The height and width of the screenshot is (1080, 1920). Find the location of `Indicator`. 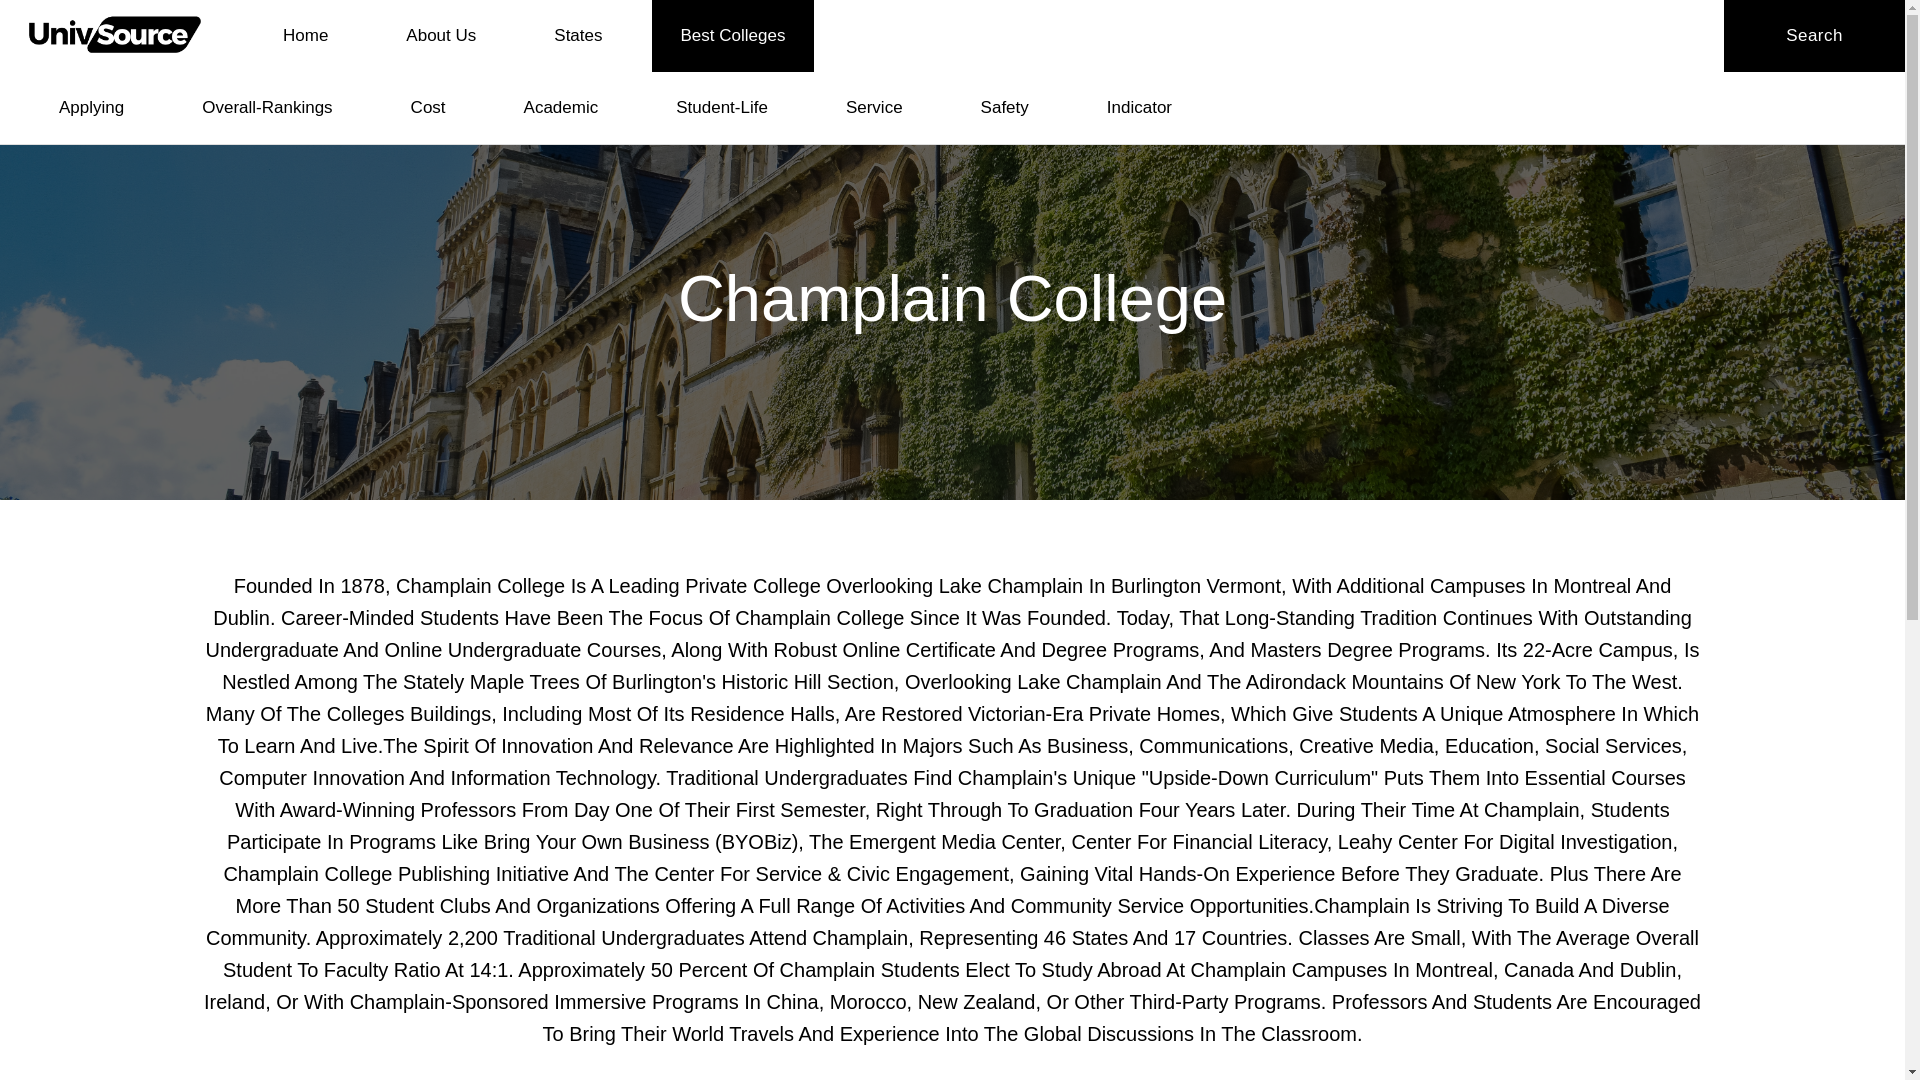

Indicator is located at coordinates (1139, 108).